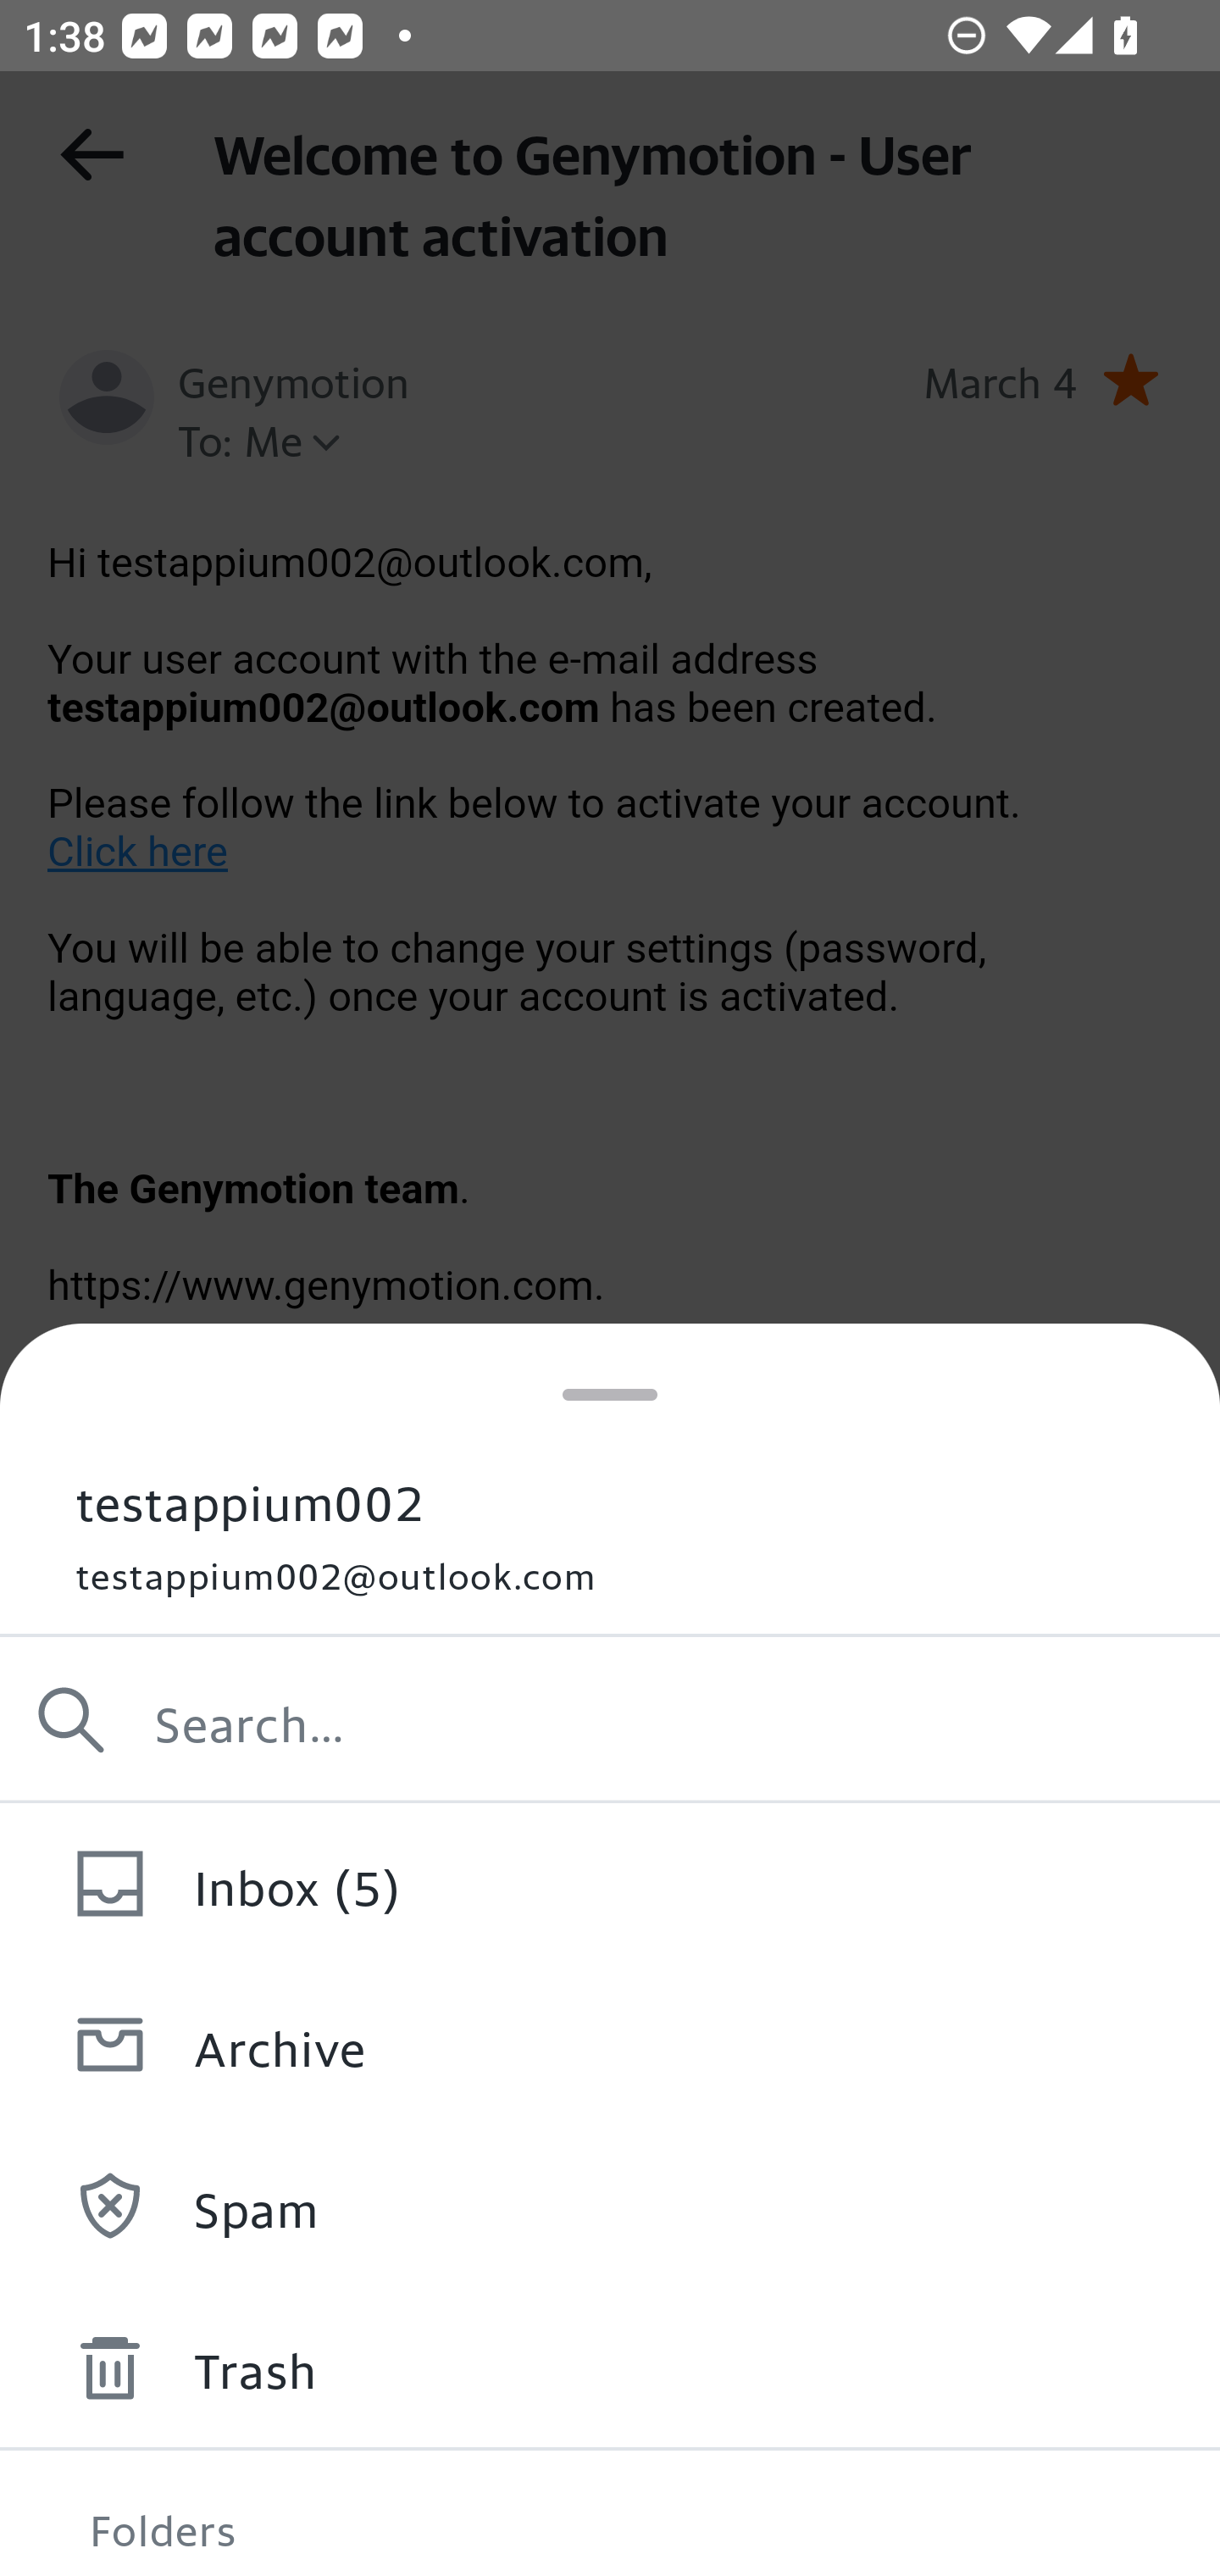 The height and width of the screenshot is (2576, 1220). I want to click on Archive, so click(610, 2044).